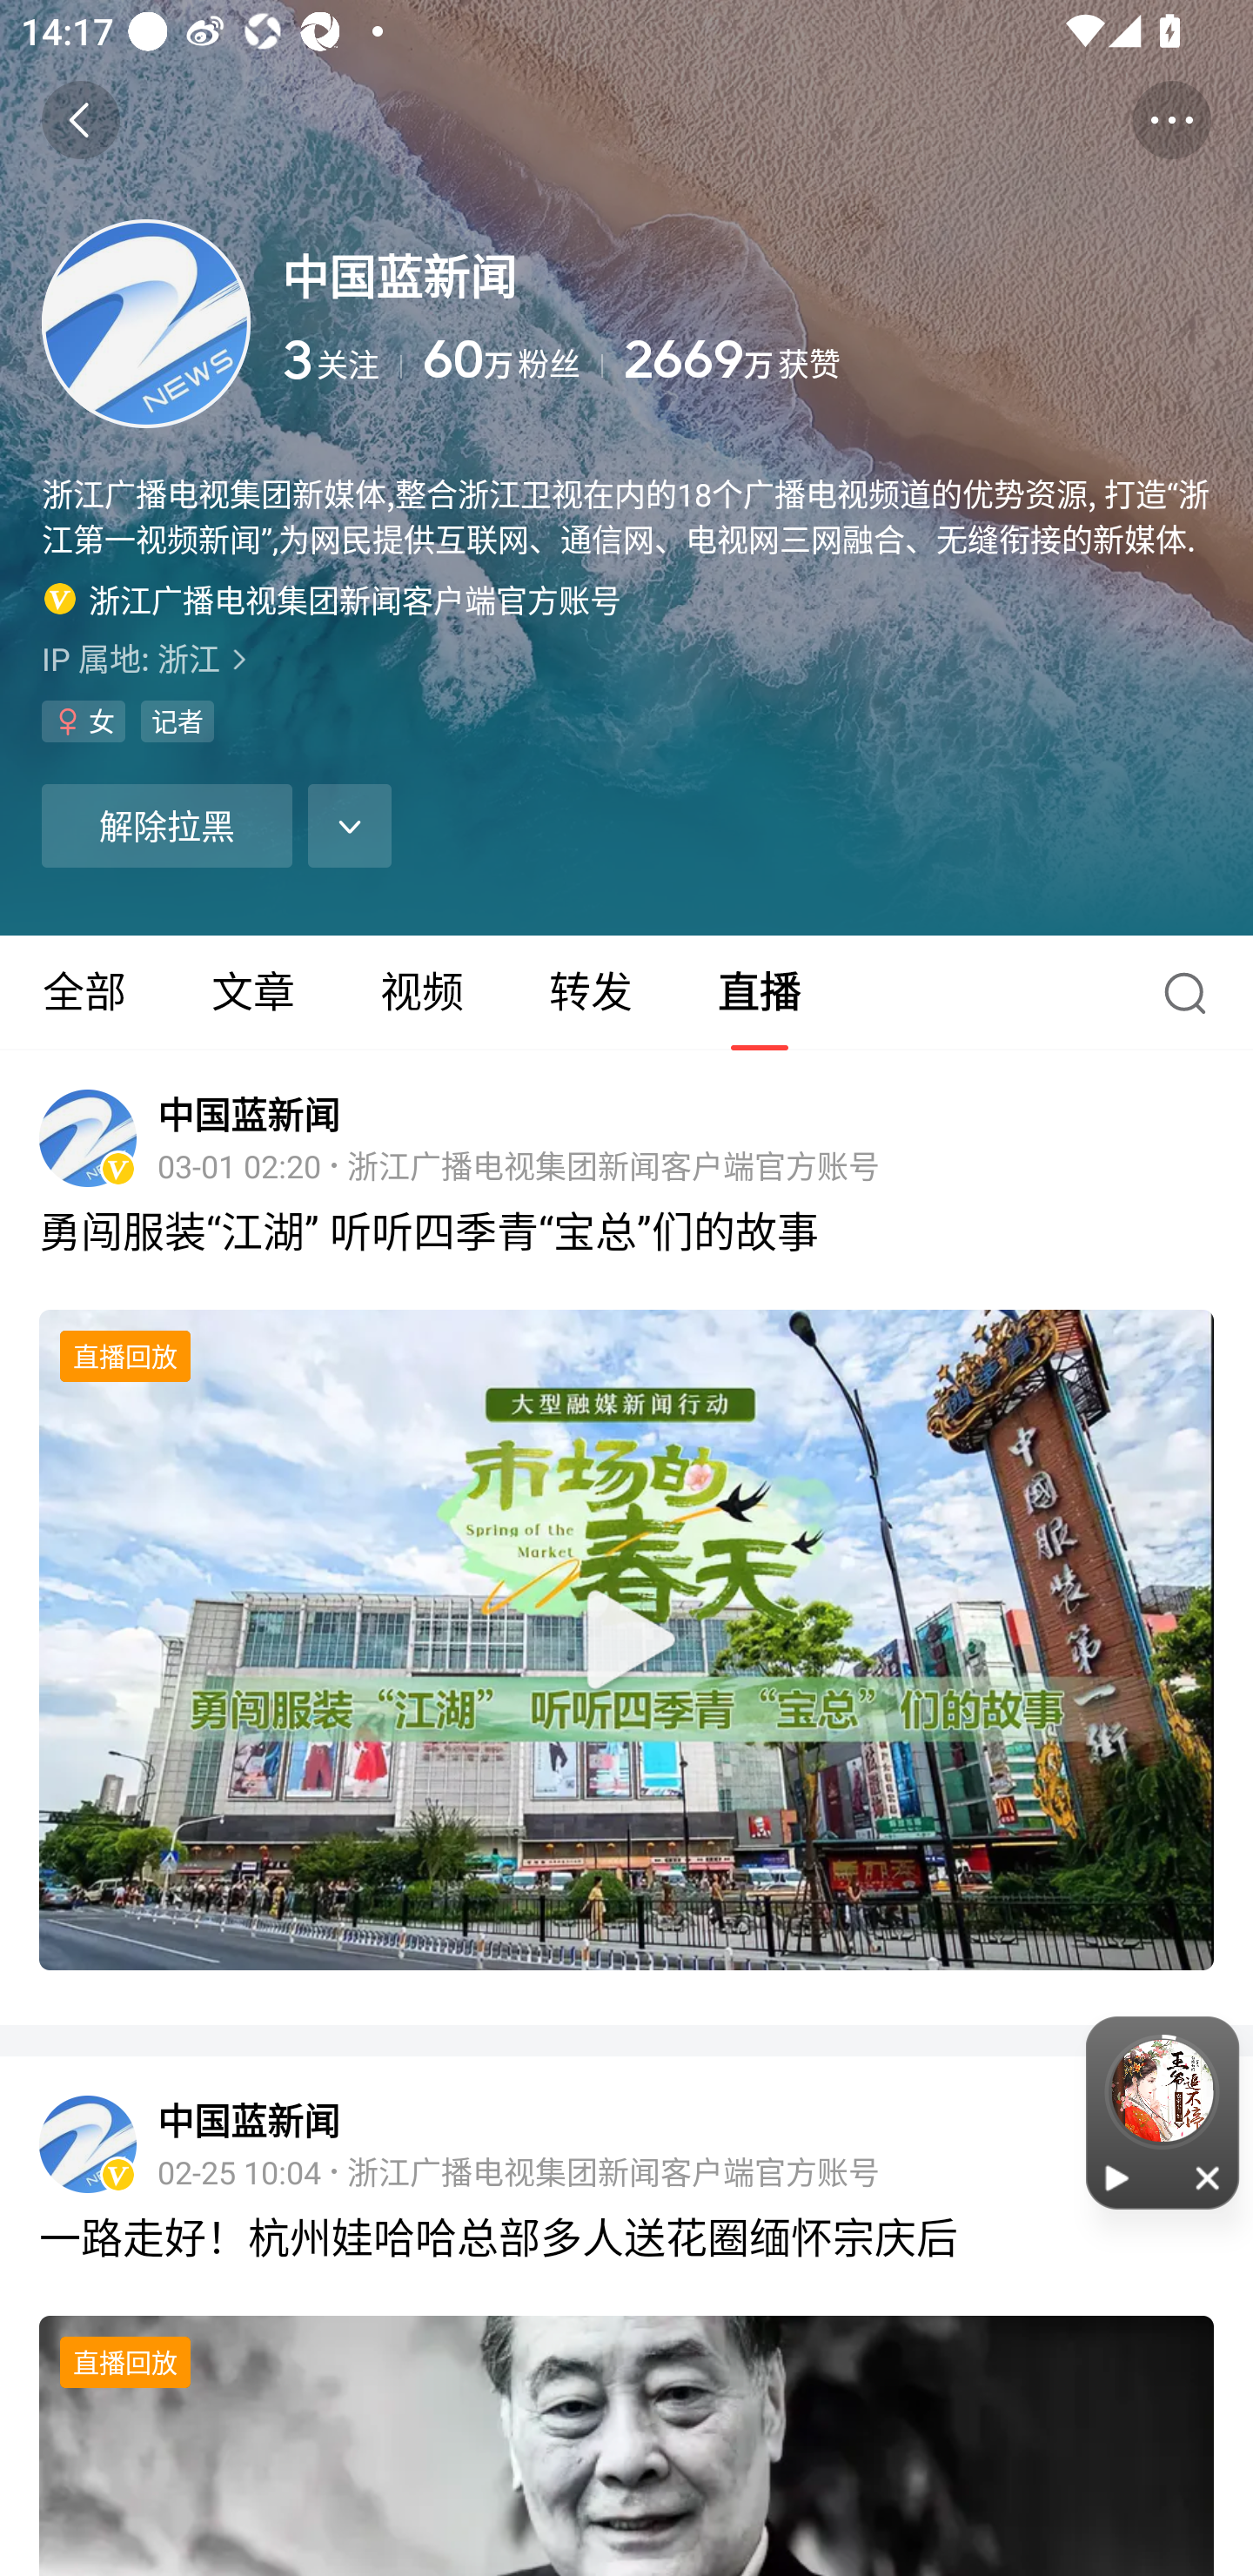 This screenshot has height=2576, width=1253. I want to click on 记者, so click(178, 721).